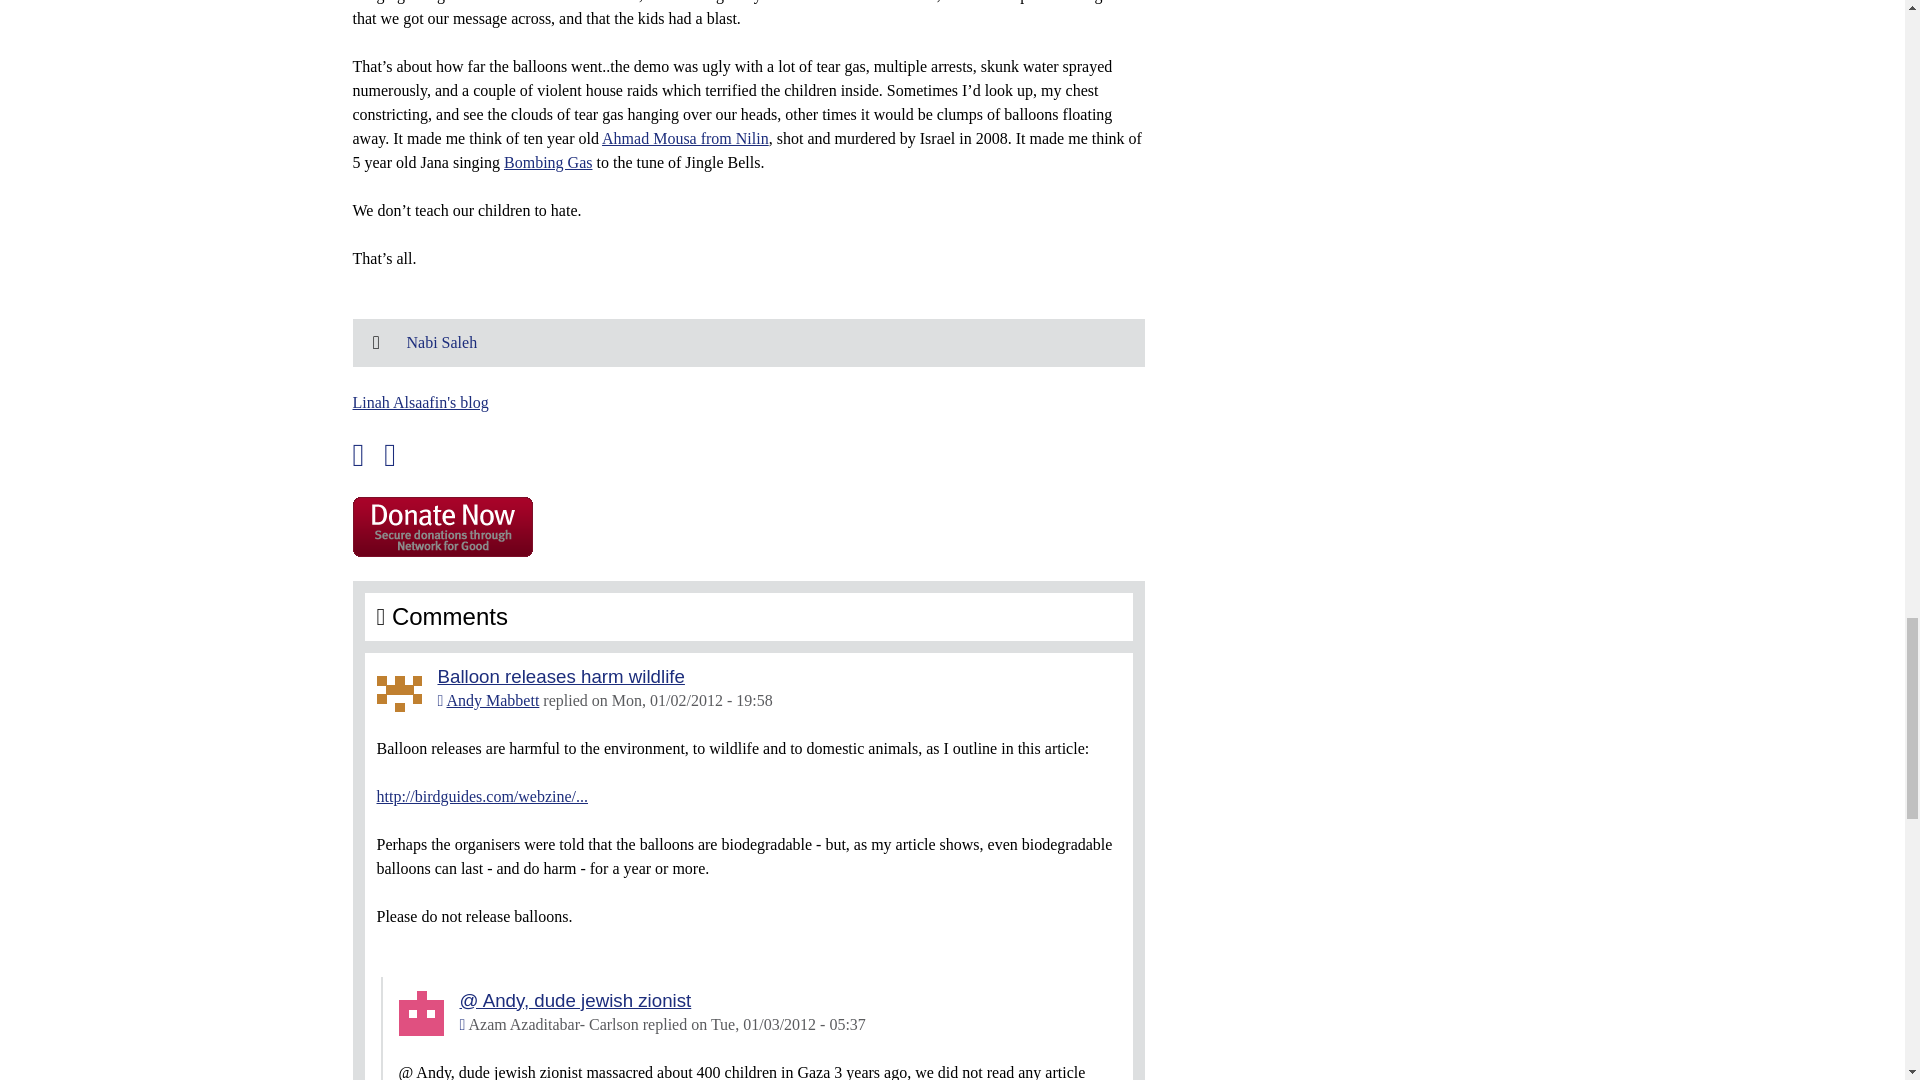 Image resolution: width=1920 pixels, height=1080 pixels. What do you see at coordinates (492, 700) in the screenshot?
I see `Andy Mabbett` at bounding box center [492, 700].